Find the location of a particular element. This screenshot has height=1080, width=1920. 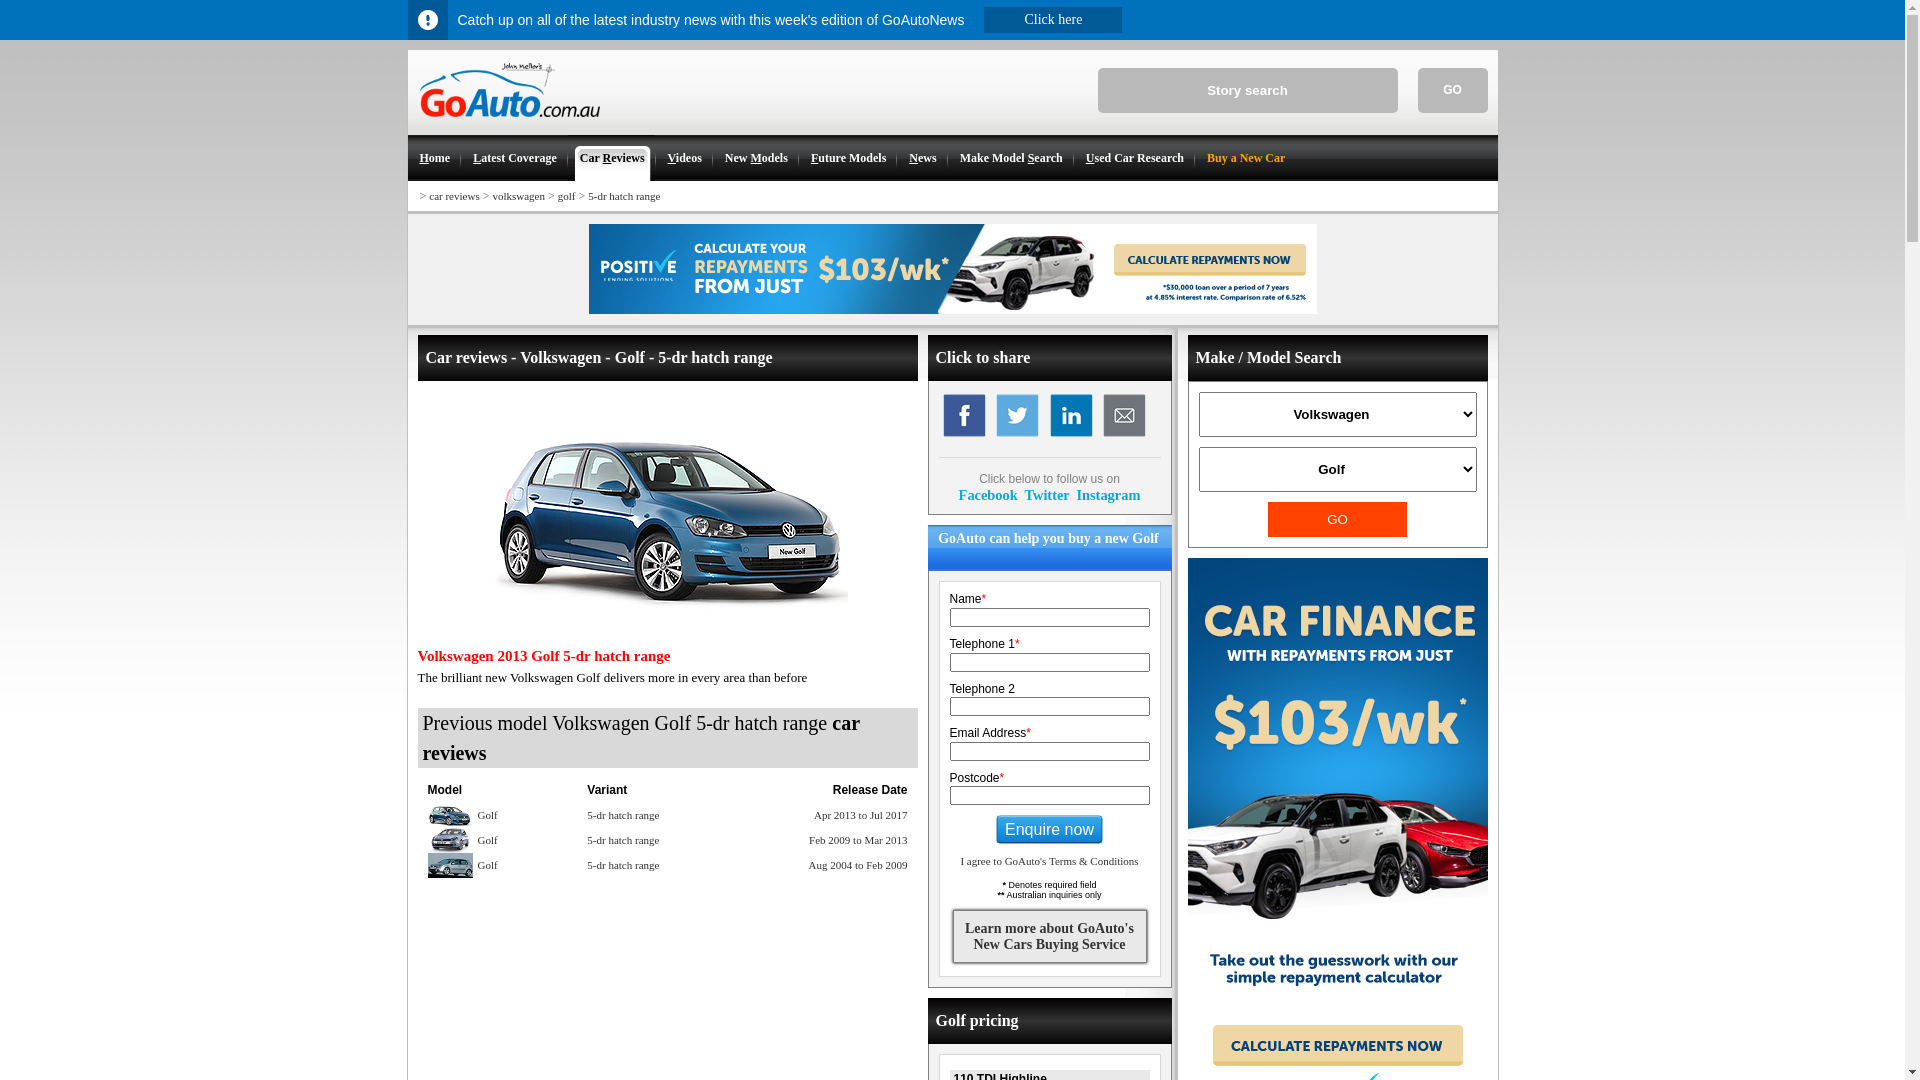

golf is located at coordinates (567, 196).